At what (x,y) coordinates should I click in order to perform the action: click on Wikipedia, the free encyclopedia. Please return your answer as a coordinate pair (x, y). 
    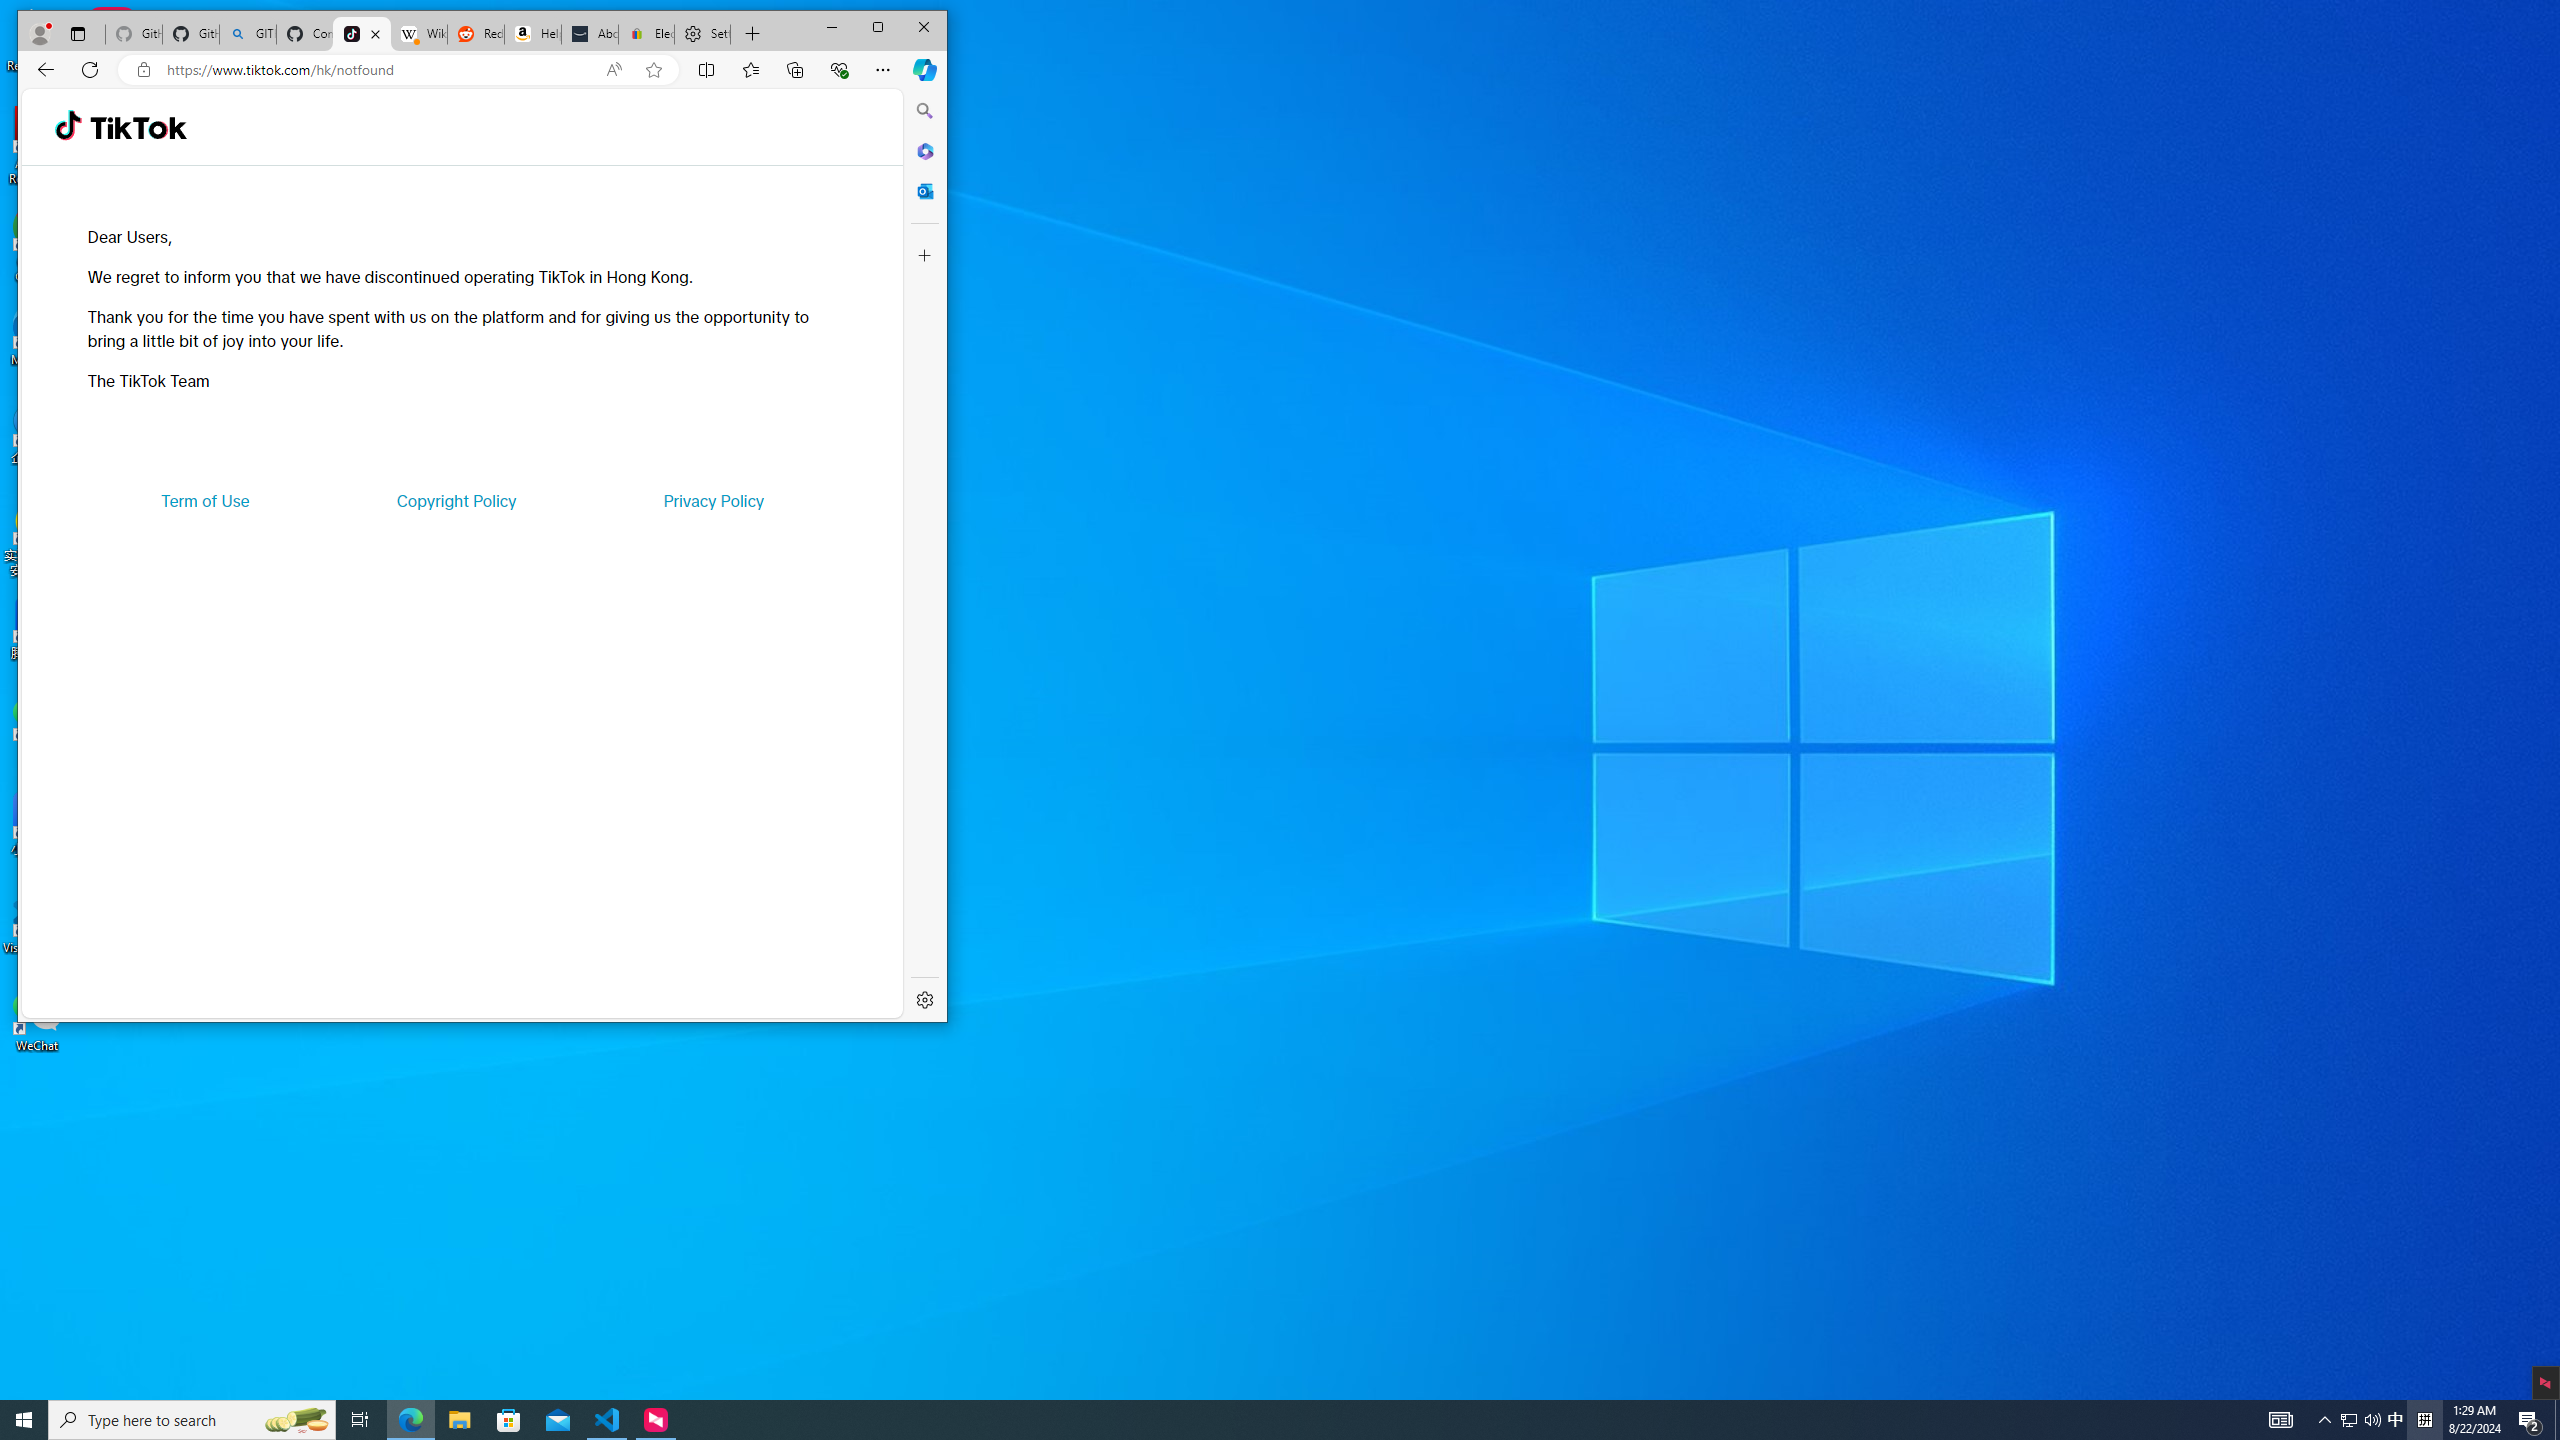
    Looking at the image, I should click on (418, 34).